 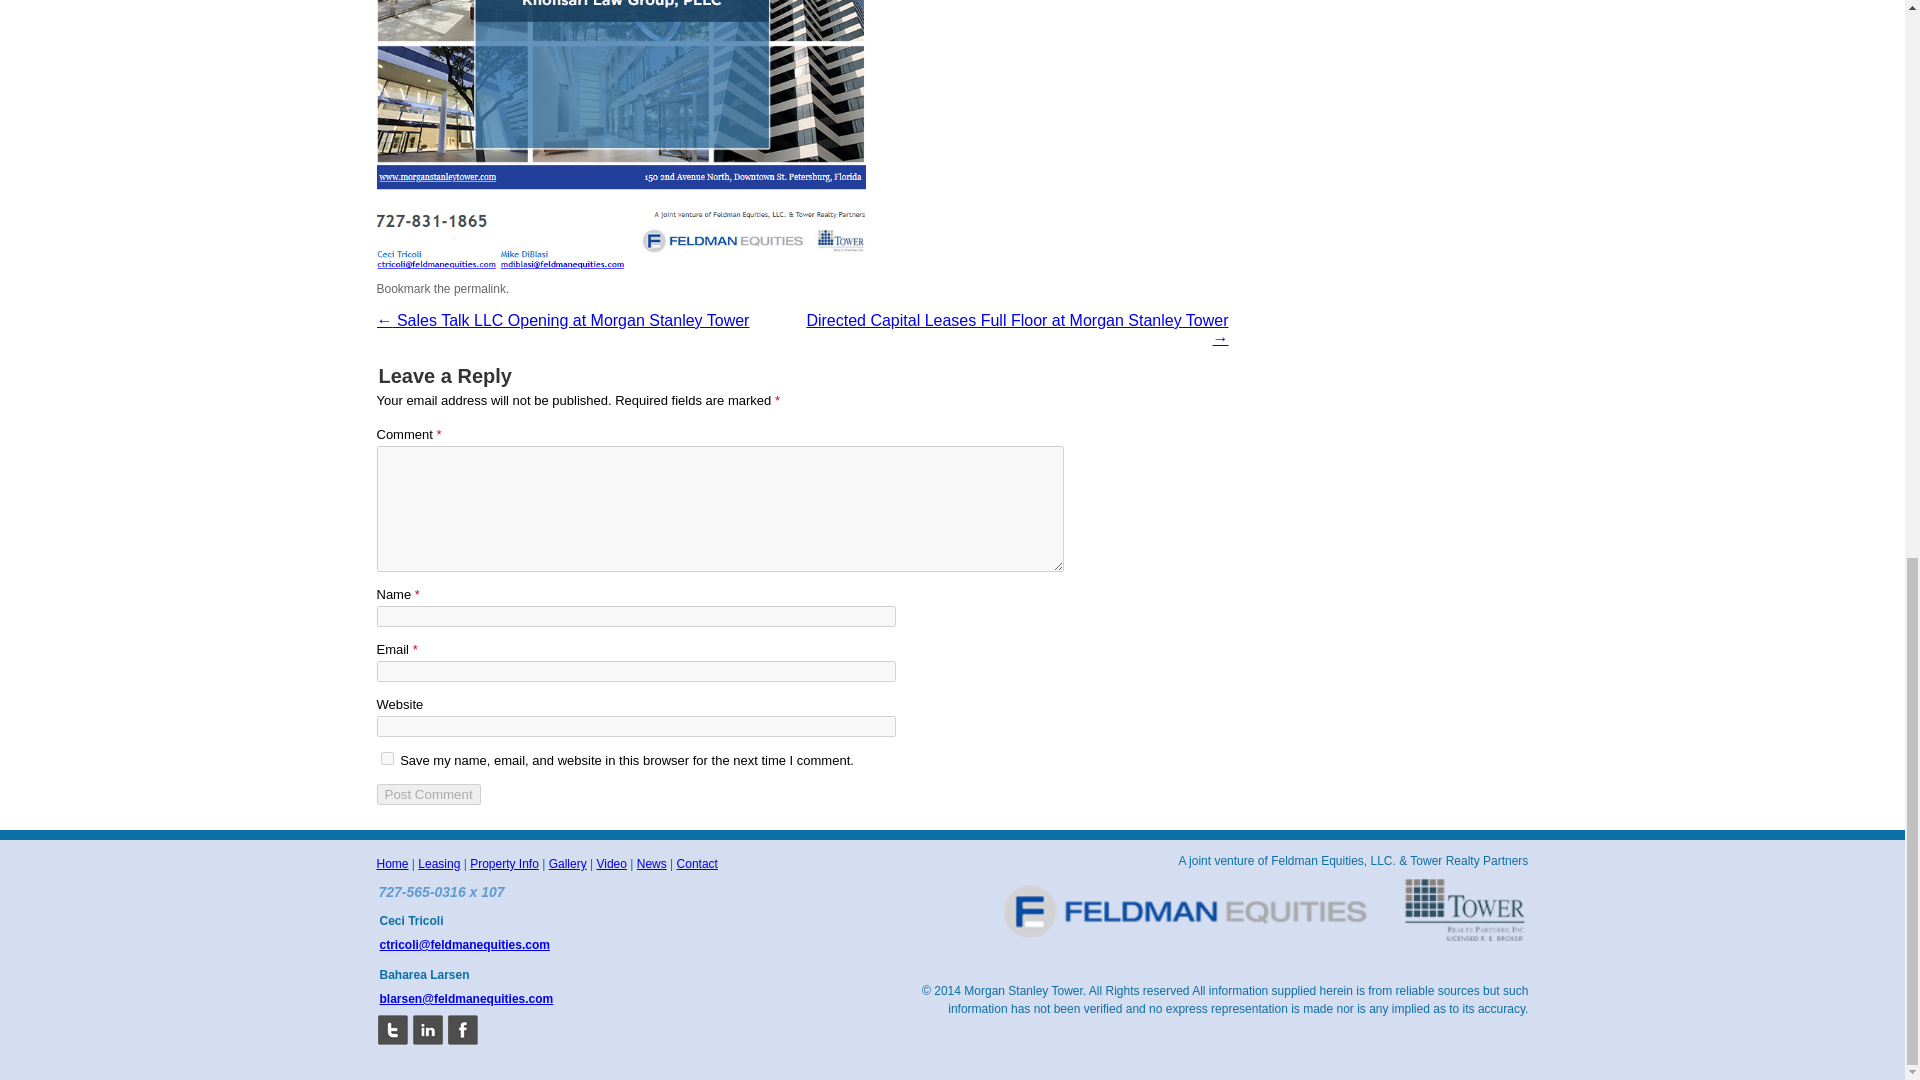 I want to click on Home, so click(x=392, y=864).